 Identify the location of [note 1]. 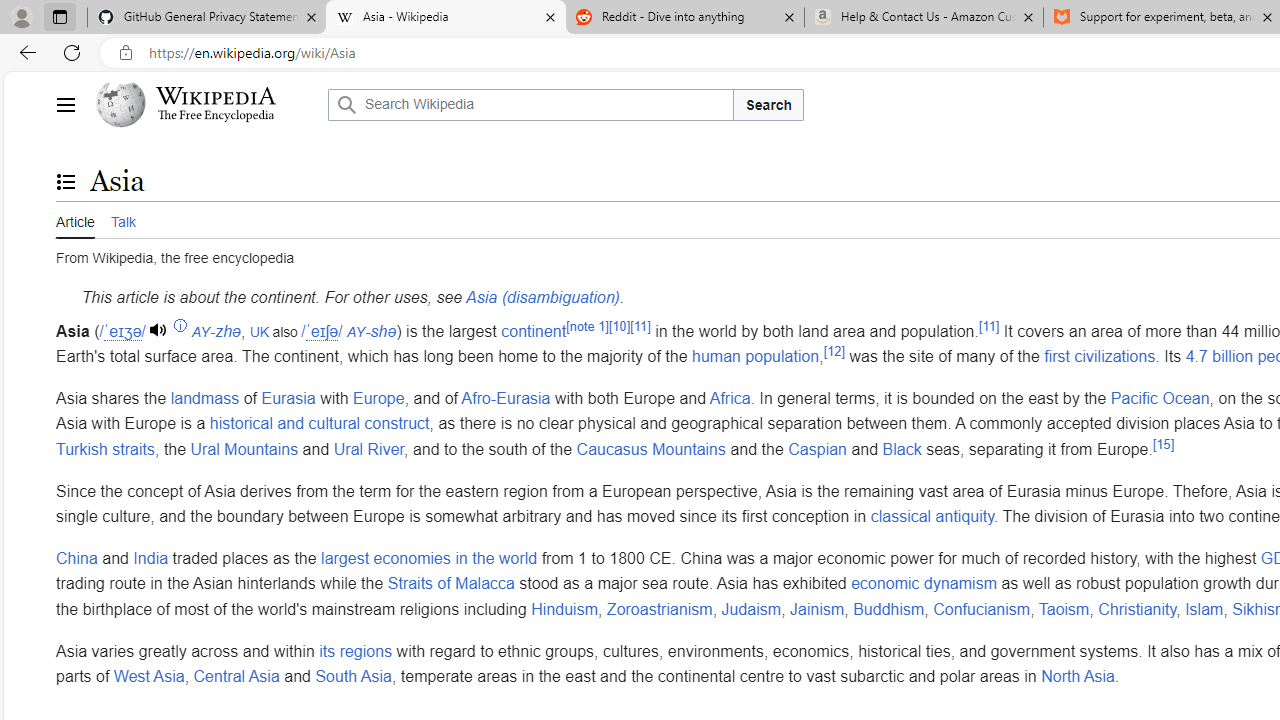
(587, 326).